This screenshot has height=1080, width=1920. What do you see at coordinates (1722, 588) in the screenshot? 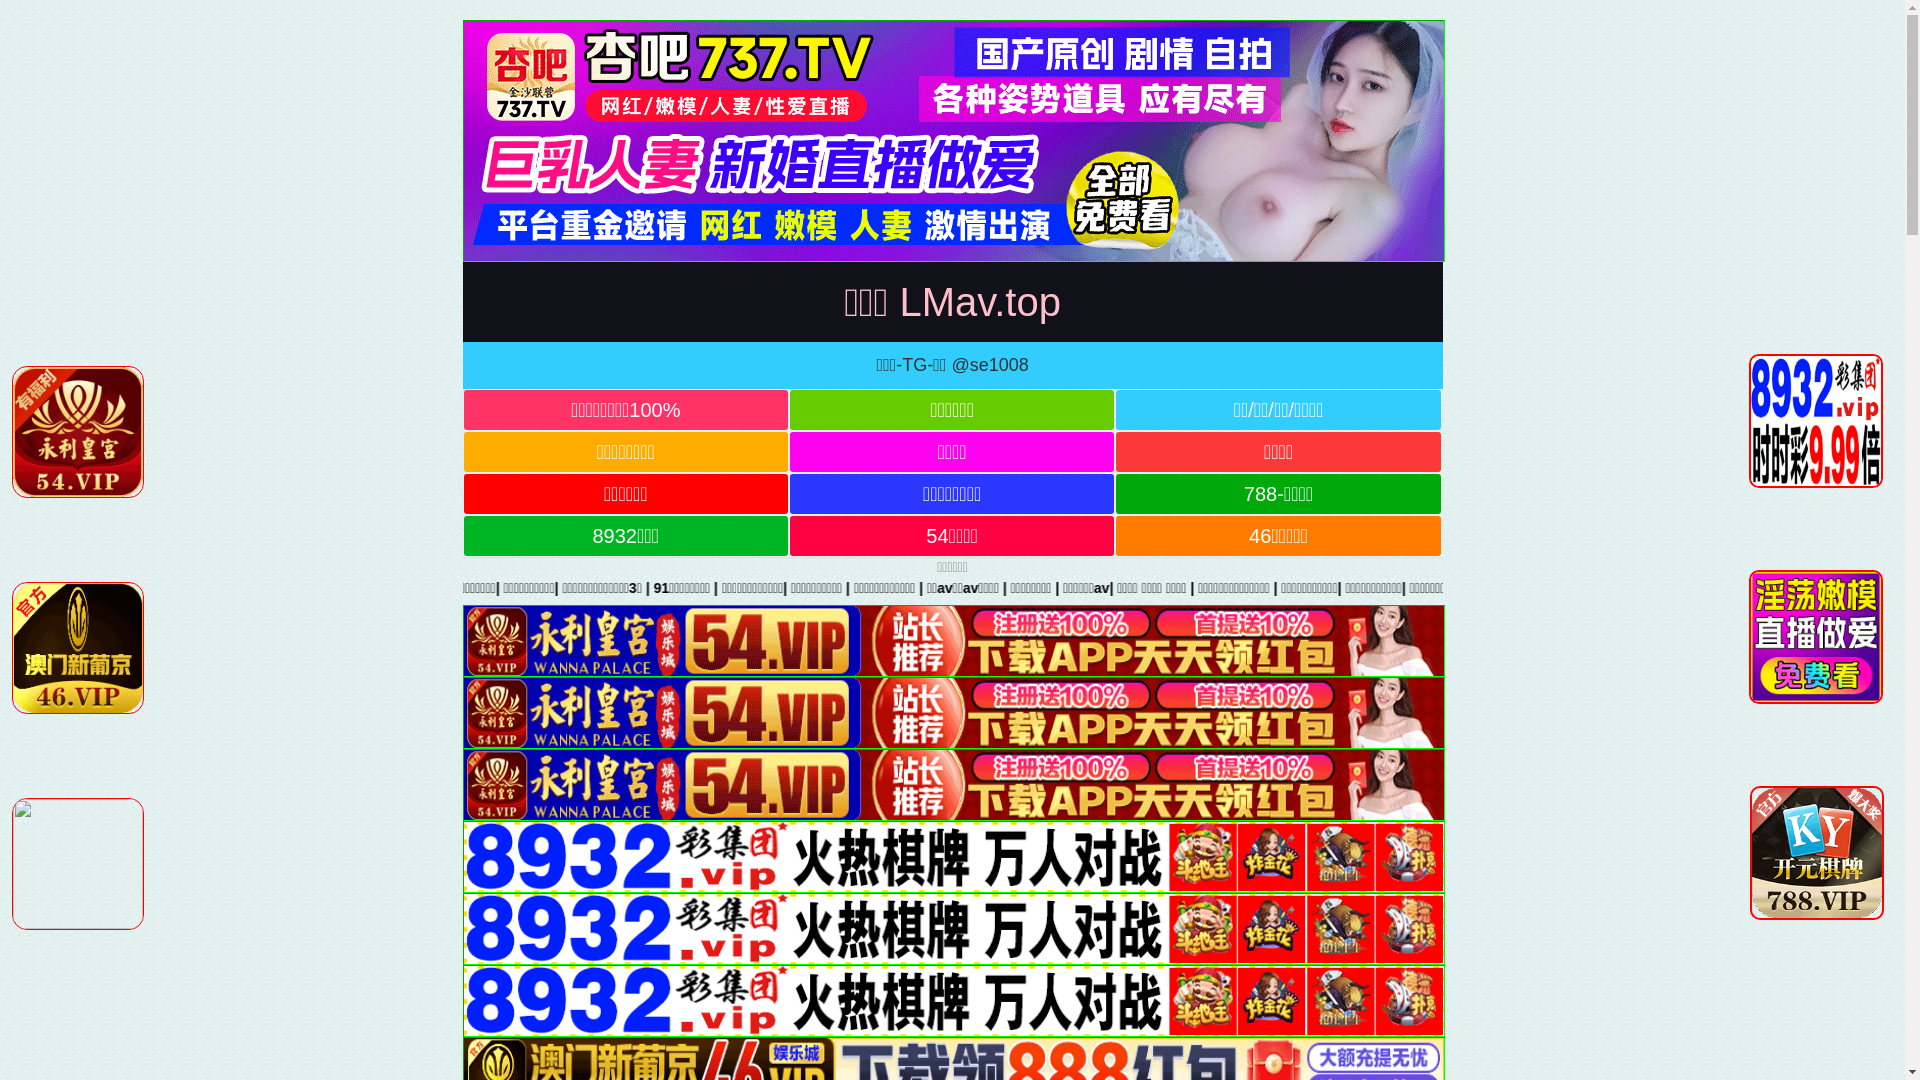
I see `|` at bounding box center [1722, 588].